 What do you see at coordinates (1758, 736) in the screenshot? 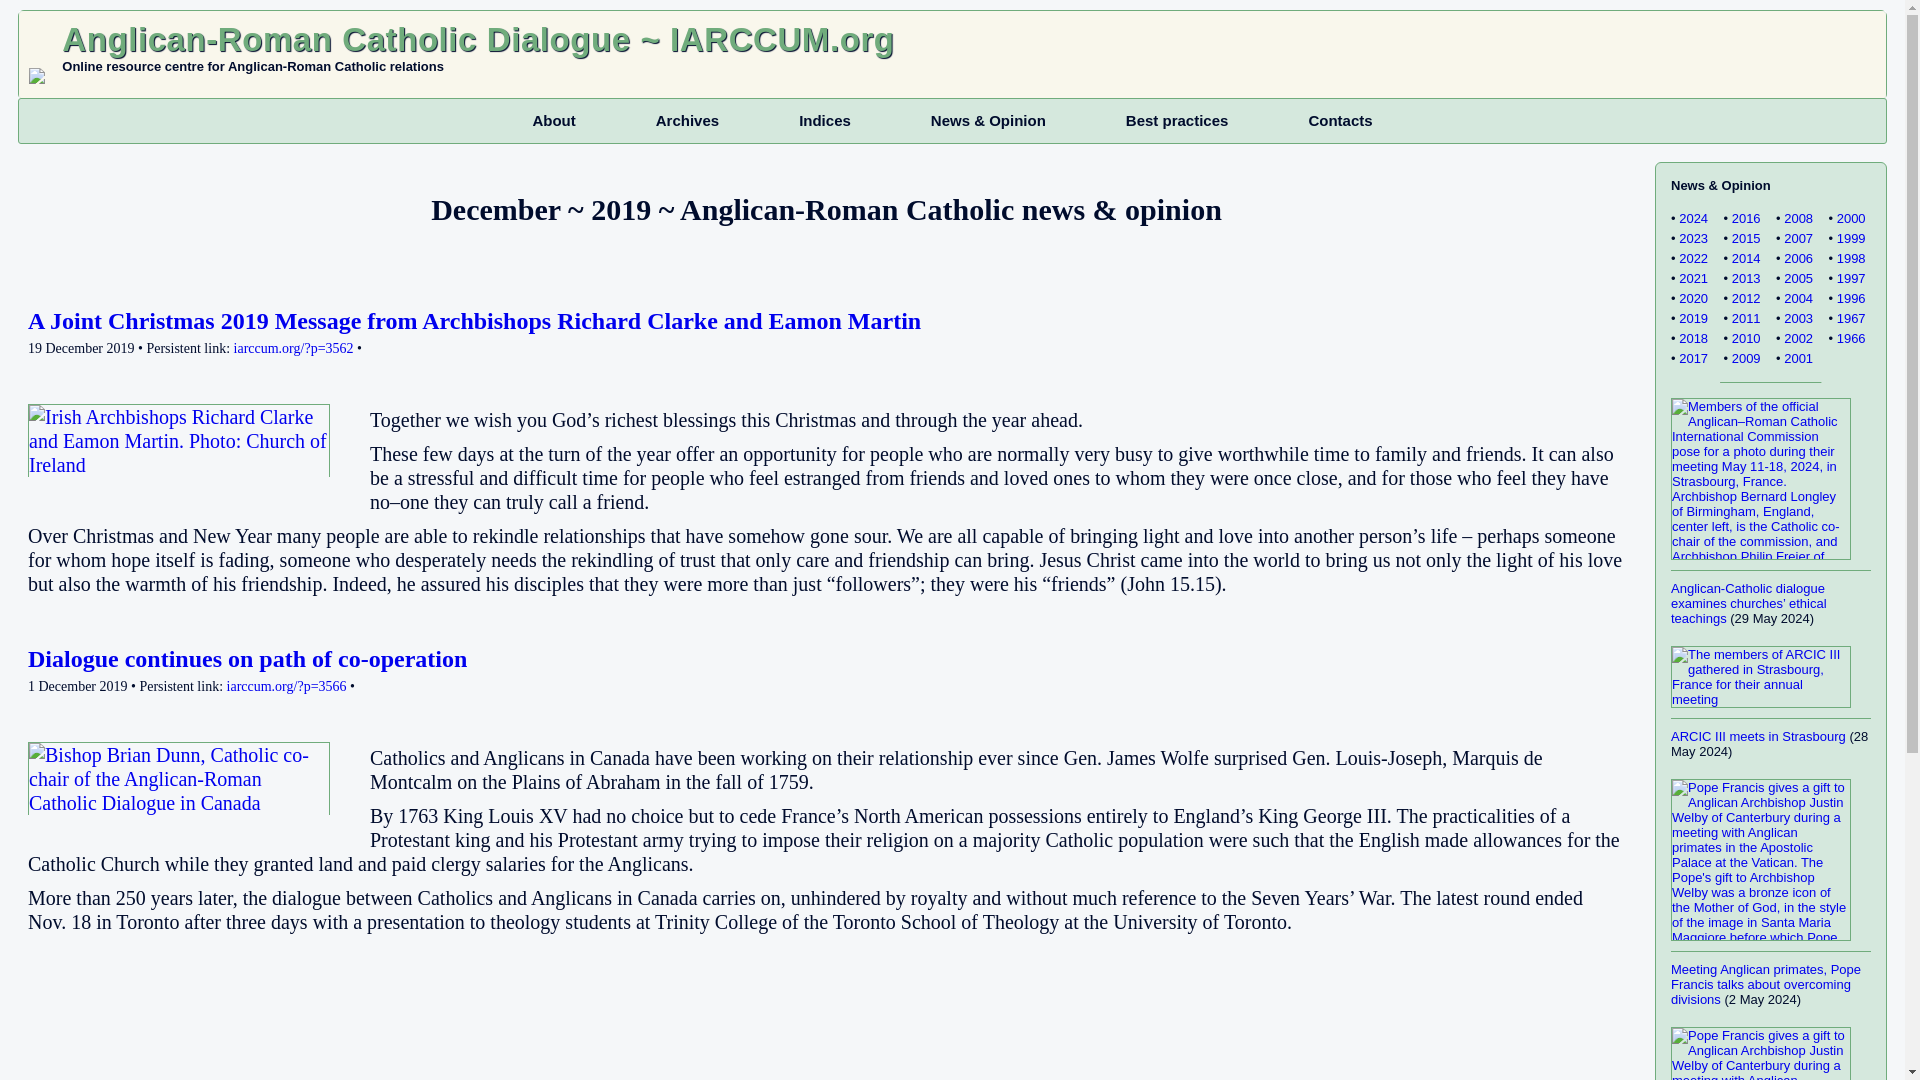
I see `ARCIC III meets in Strasbourg` at bounding box center [1758, 736].